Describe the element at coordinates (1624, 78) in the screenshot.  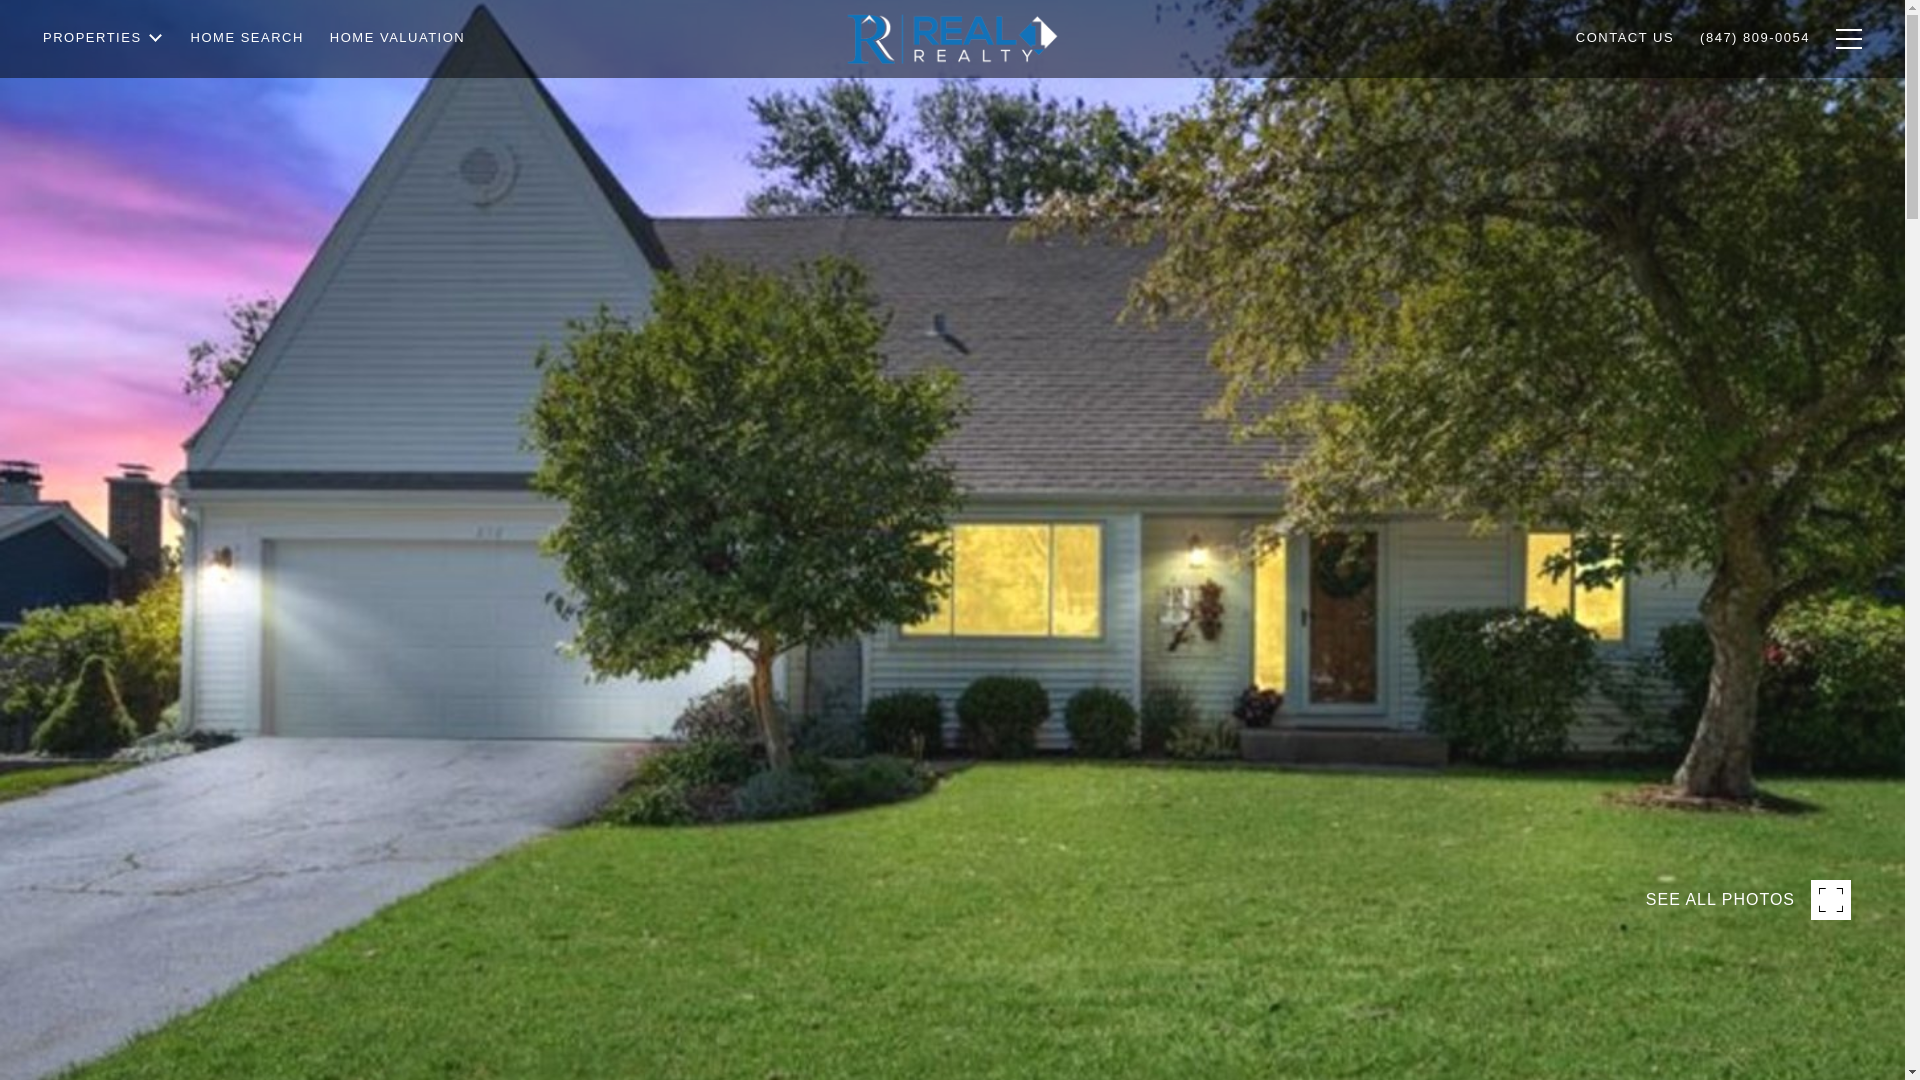
I see `CONTACT US` at that location.